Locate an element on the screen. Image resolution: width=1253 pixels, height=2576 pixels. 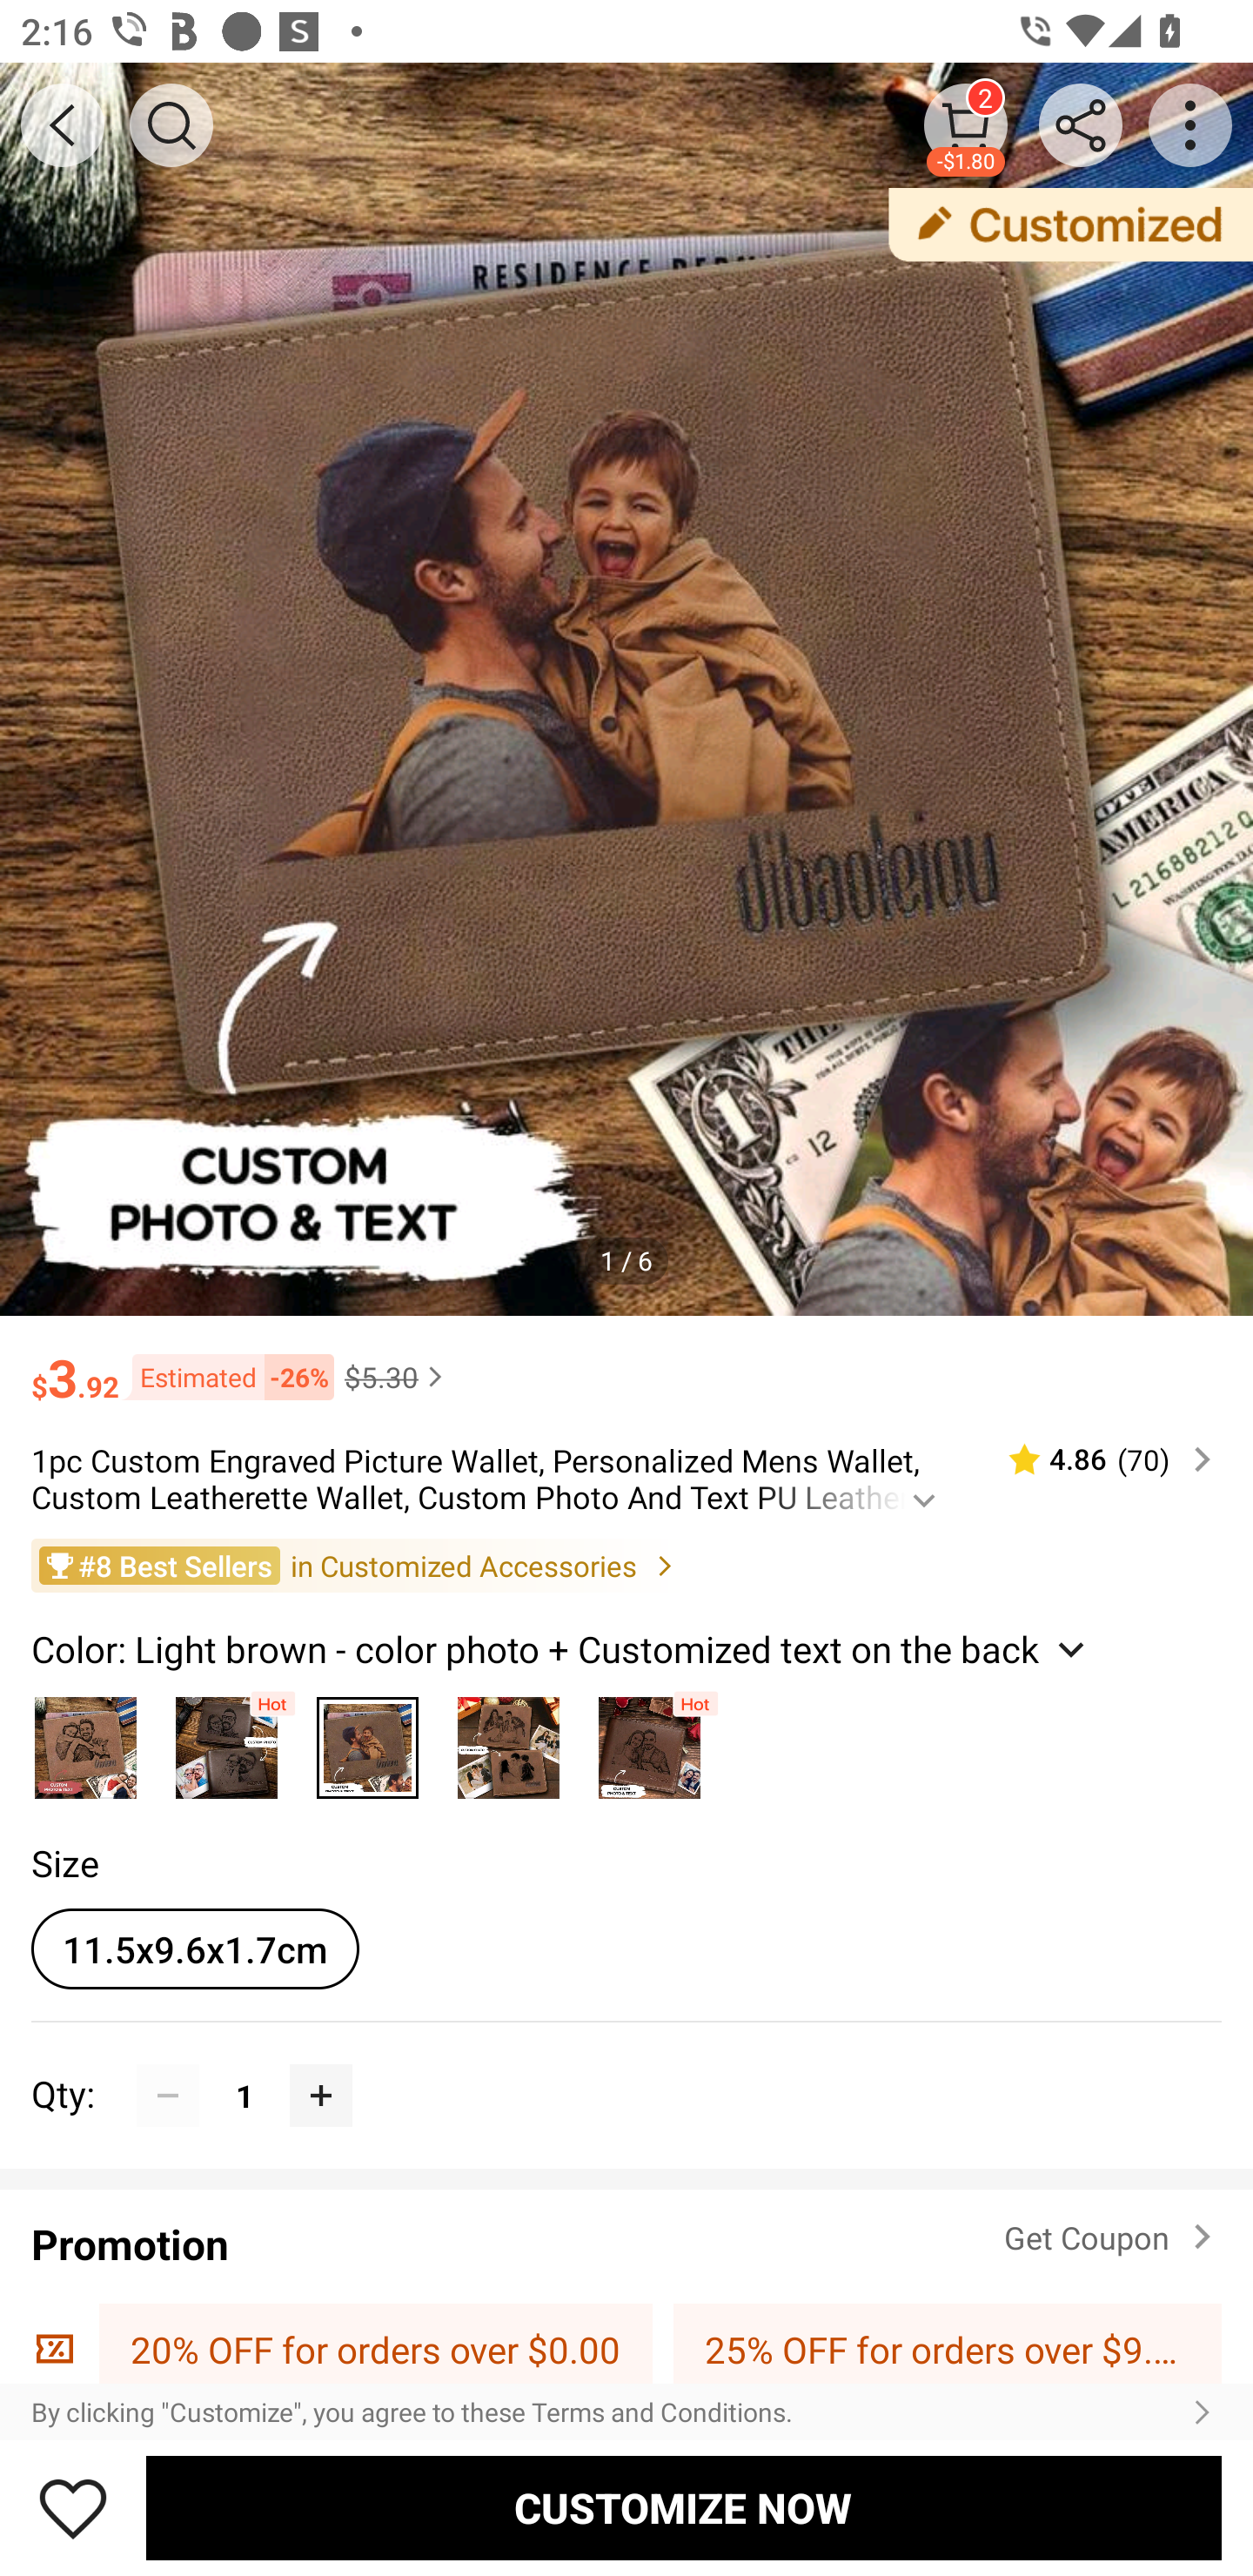
BACK is located at coordinates (63, 125).